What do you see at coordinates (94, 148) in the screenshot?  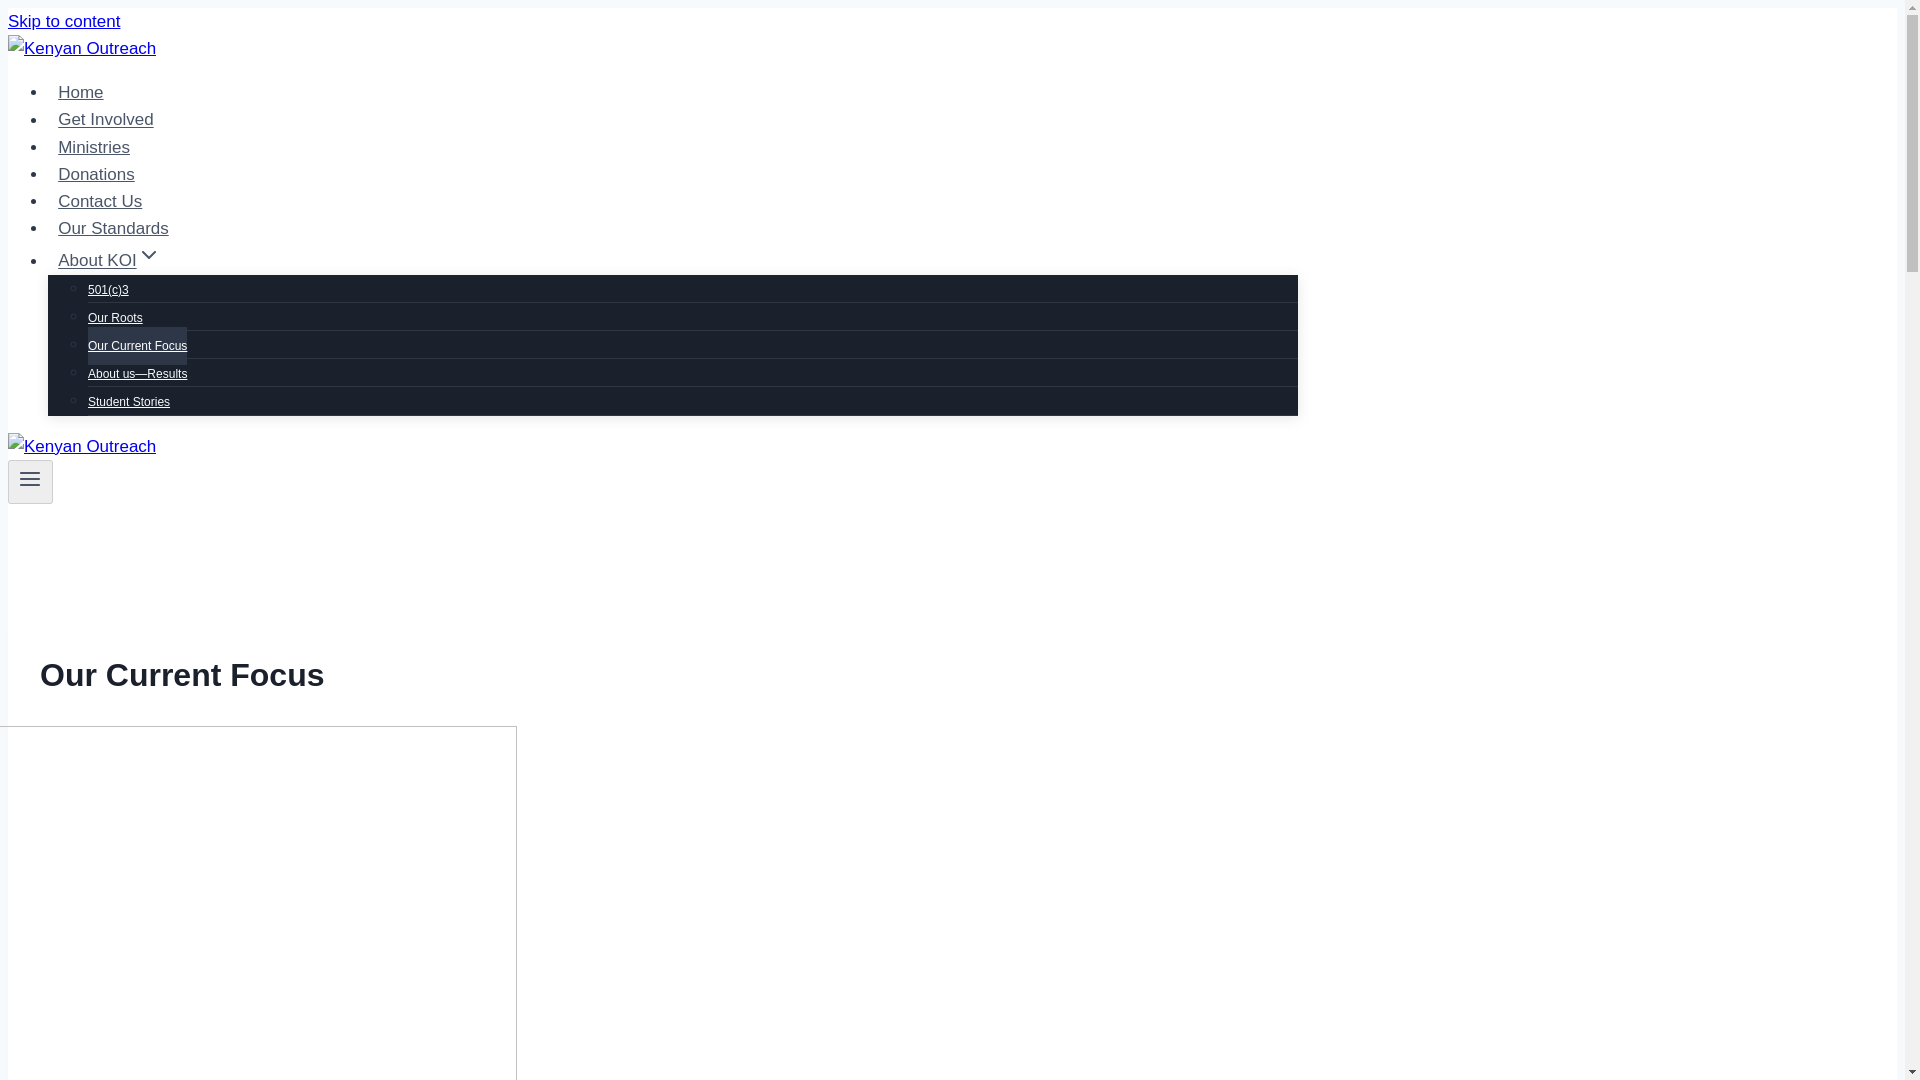 I see `Ministries` at bounding box center [94, 148].